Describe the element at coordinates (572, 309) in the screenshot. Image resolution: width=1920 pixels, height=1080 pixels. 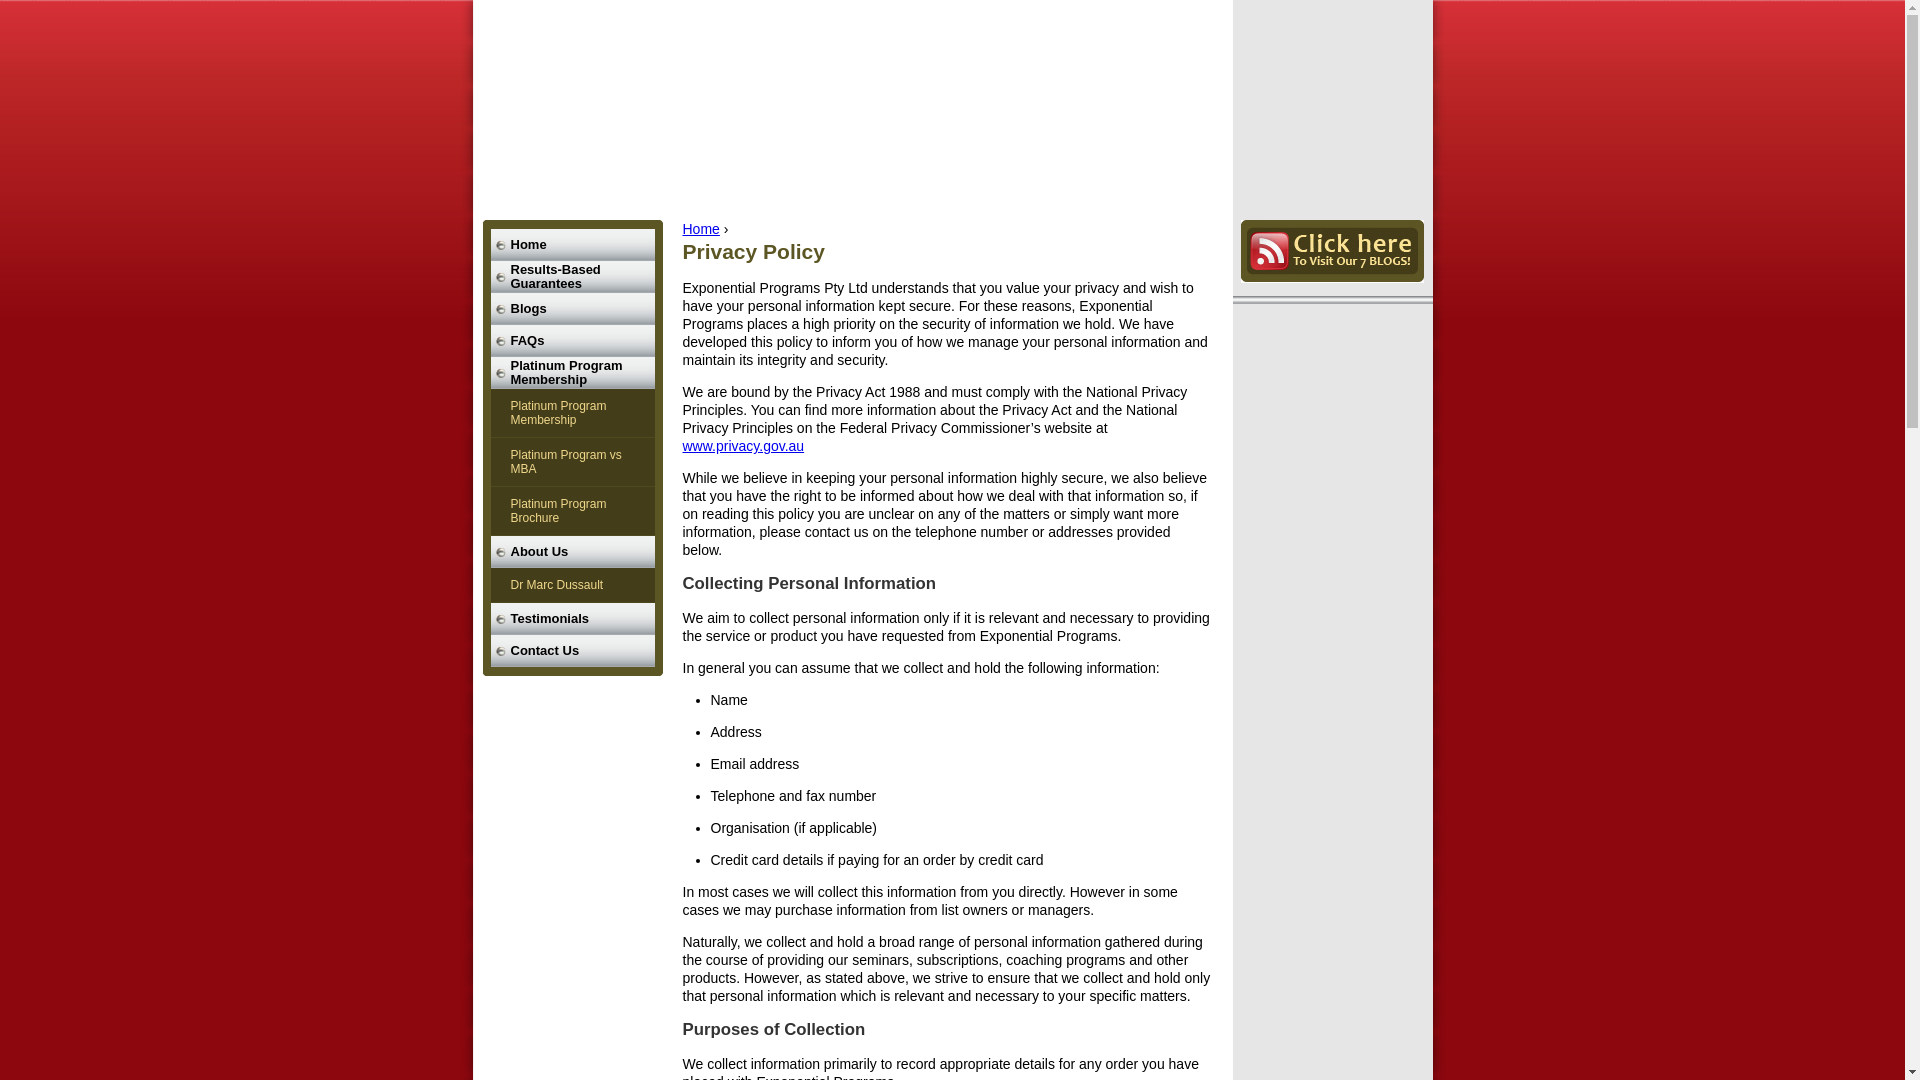
I see `Blogs` at that location.